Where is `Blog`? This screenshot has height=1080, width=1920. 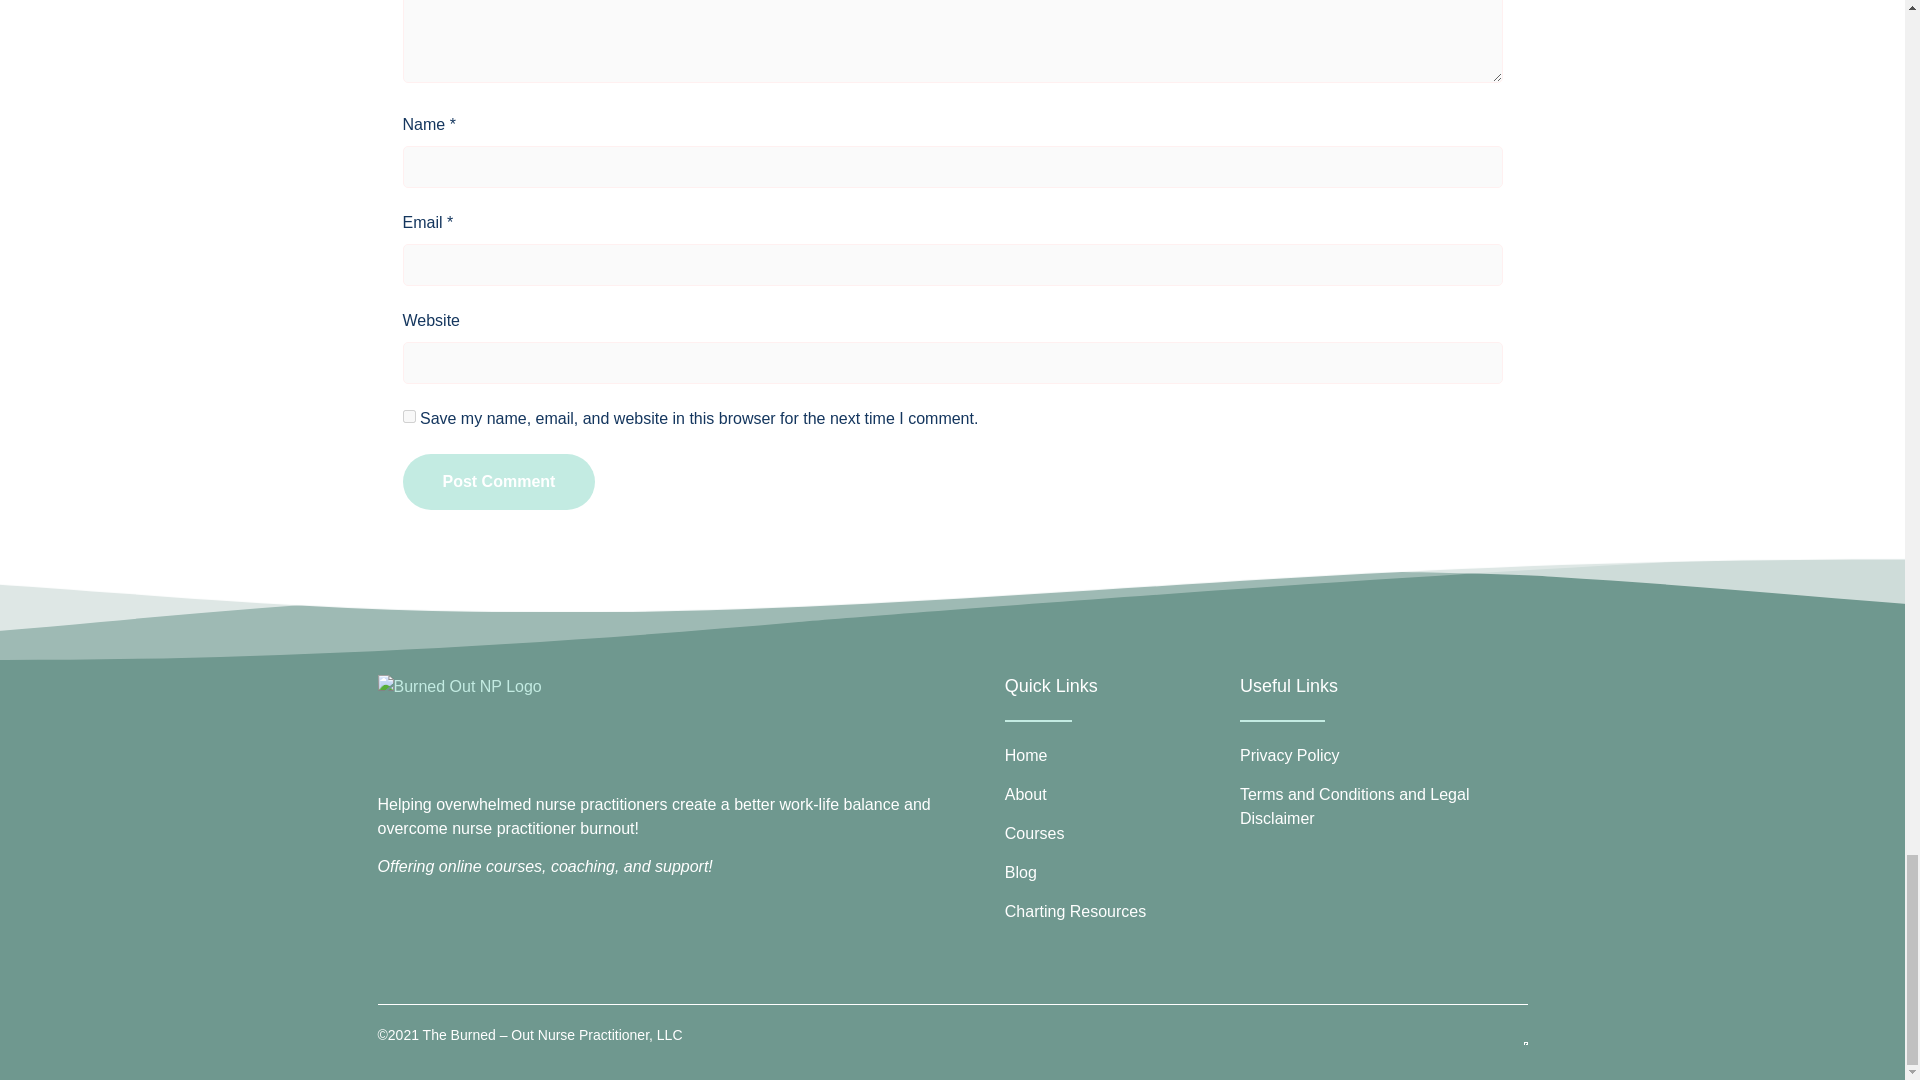
Blog is located at coordinates (1117, 872).